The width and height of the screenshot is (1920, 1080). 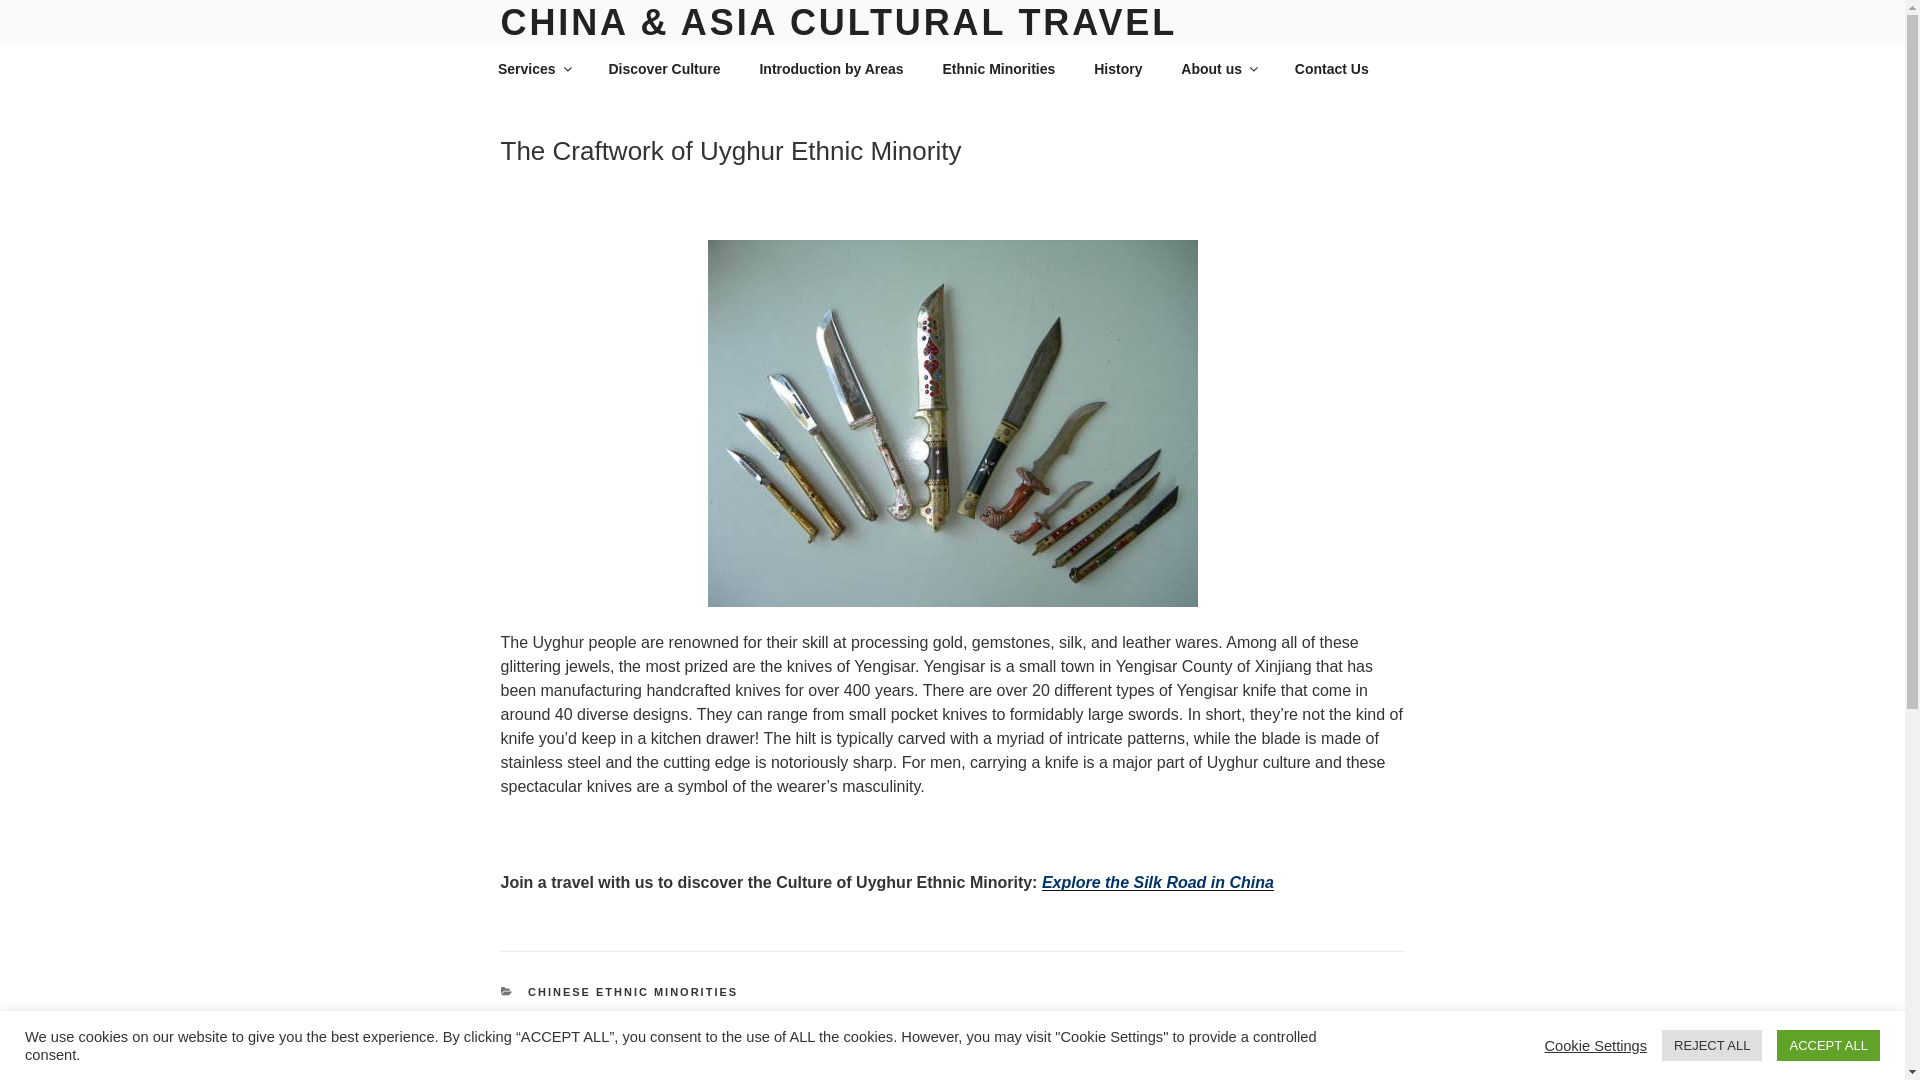 What do you see at coordinates (632, 992) in the screenshot?
I see `CHINESE ETHNIC MINORITIES` at bounding box center [632, 992].